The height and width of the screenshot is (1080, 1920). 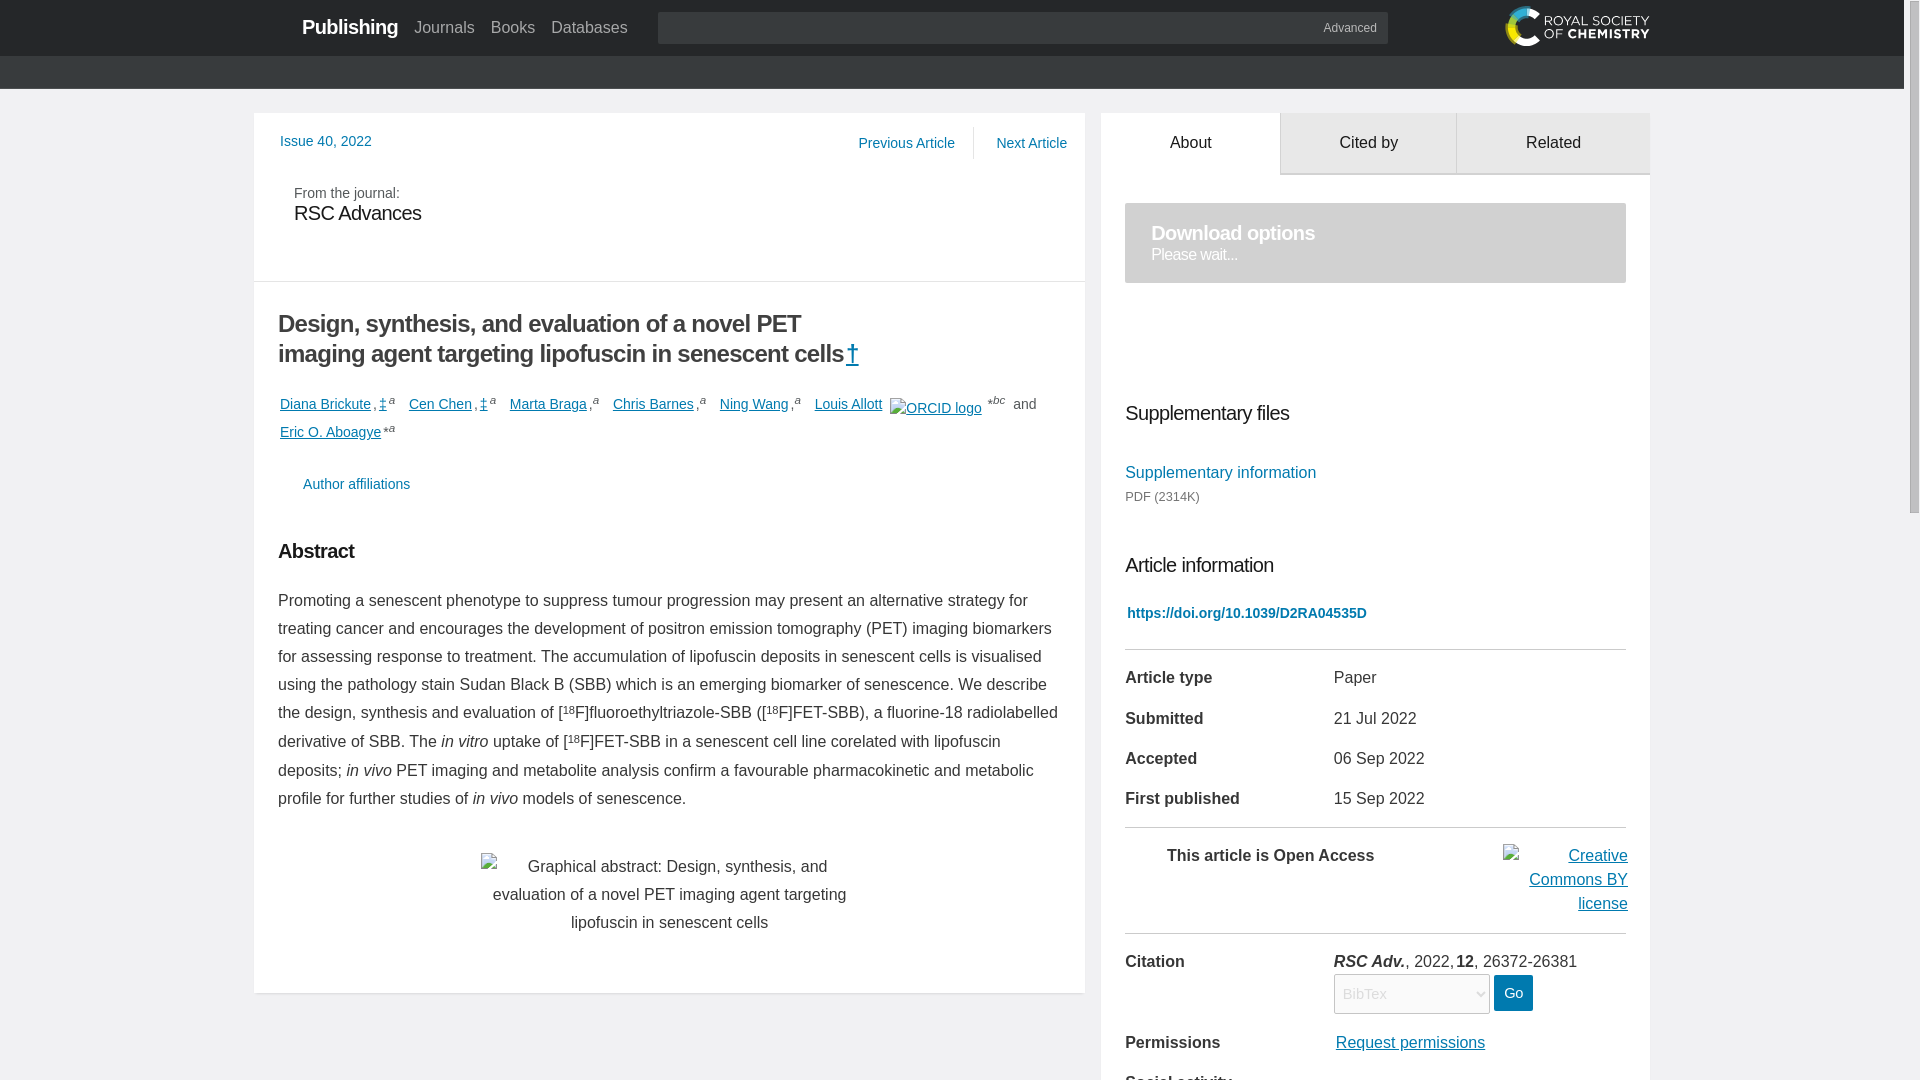 I want to click on Link to landing page via DOI, so click(x=1246, y=612).